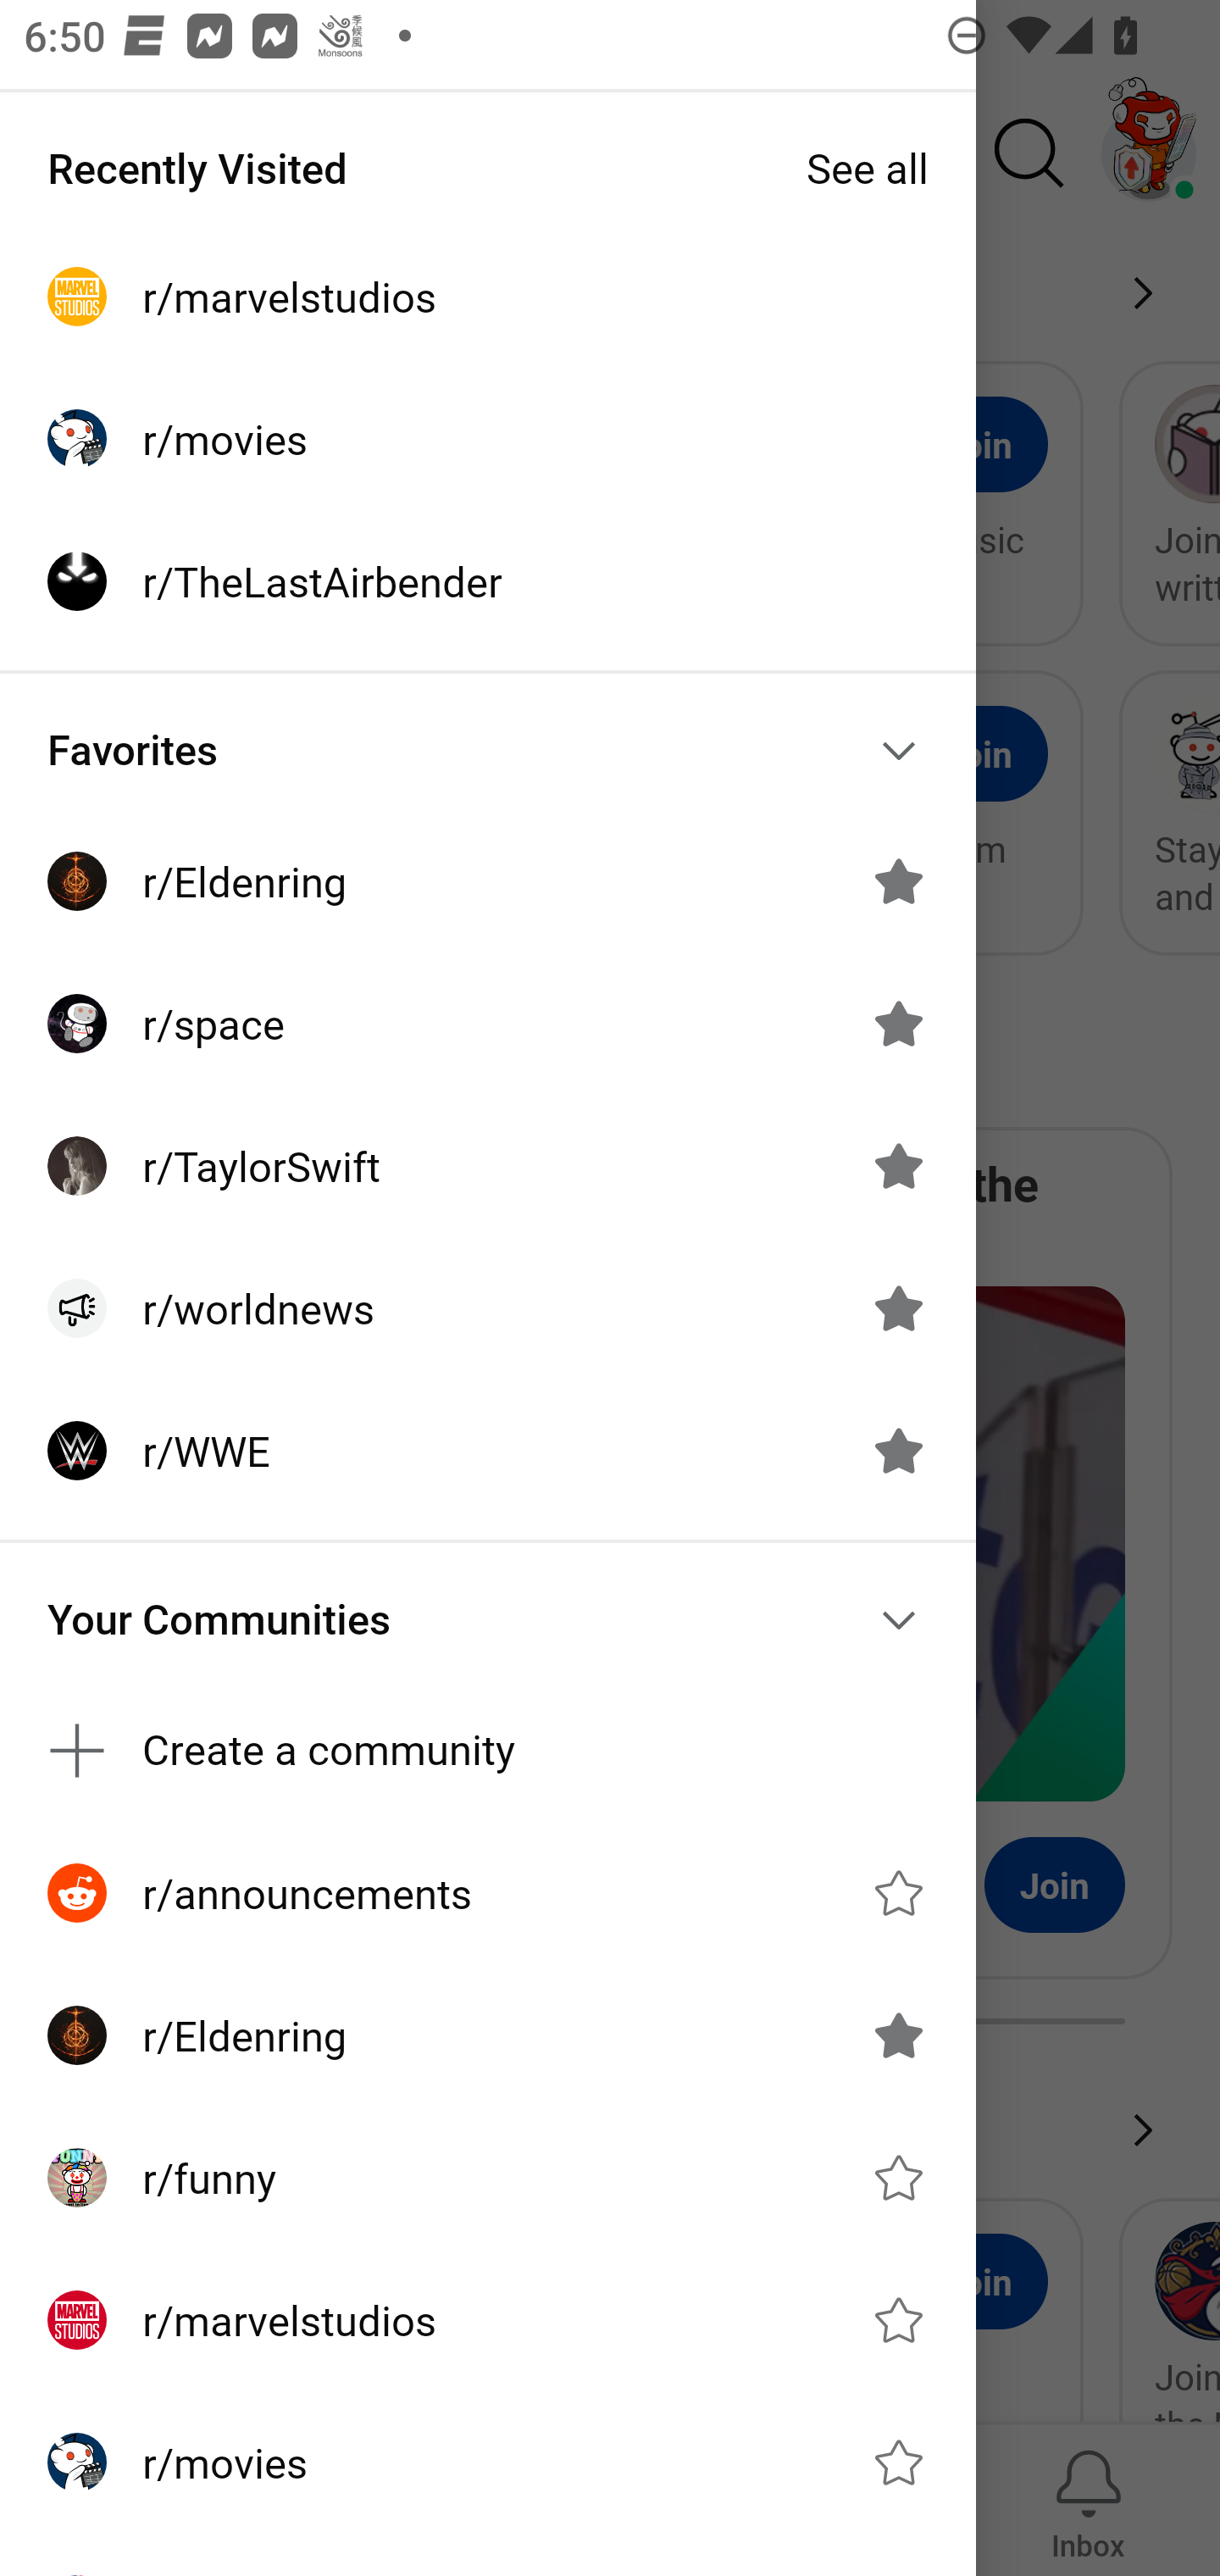  I want to click on r/Eldenring Unfavorite r/Eldenring, so click(488, 2035).